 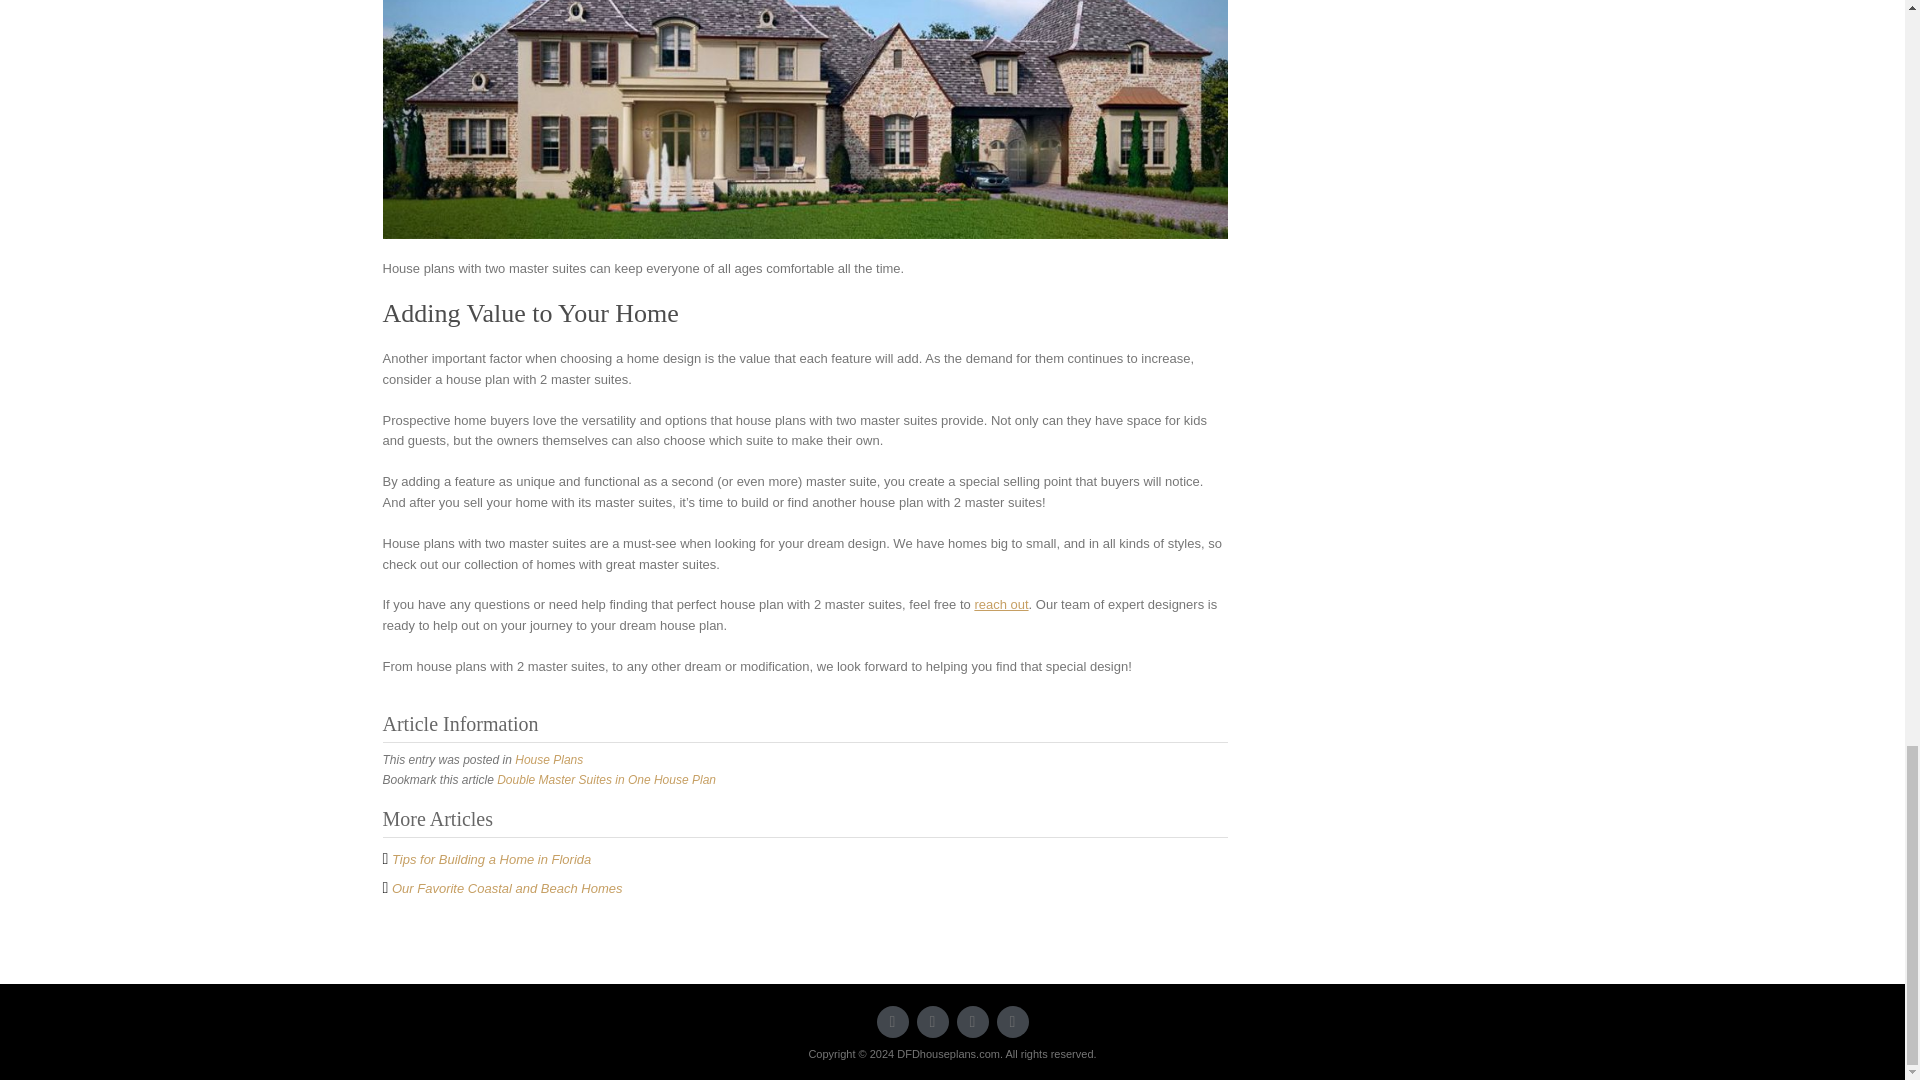 I want to click on Facebook, so click(x=932, y=1021).